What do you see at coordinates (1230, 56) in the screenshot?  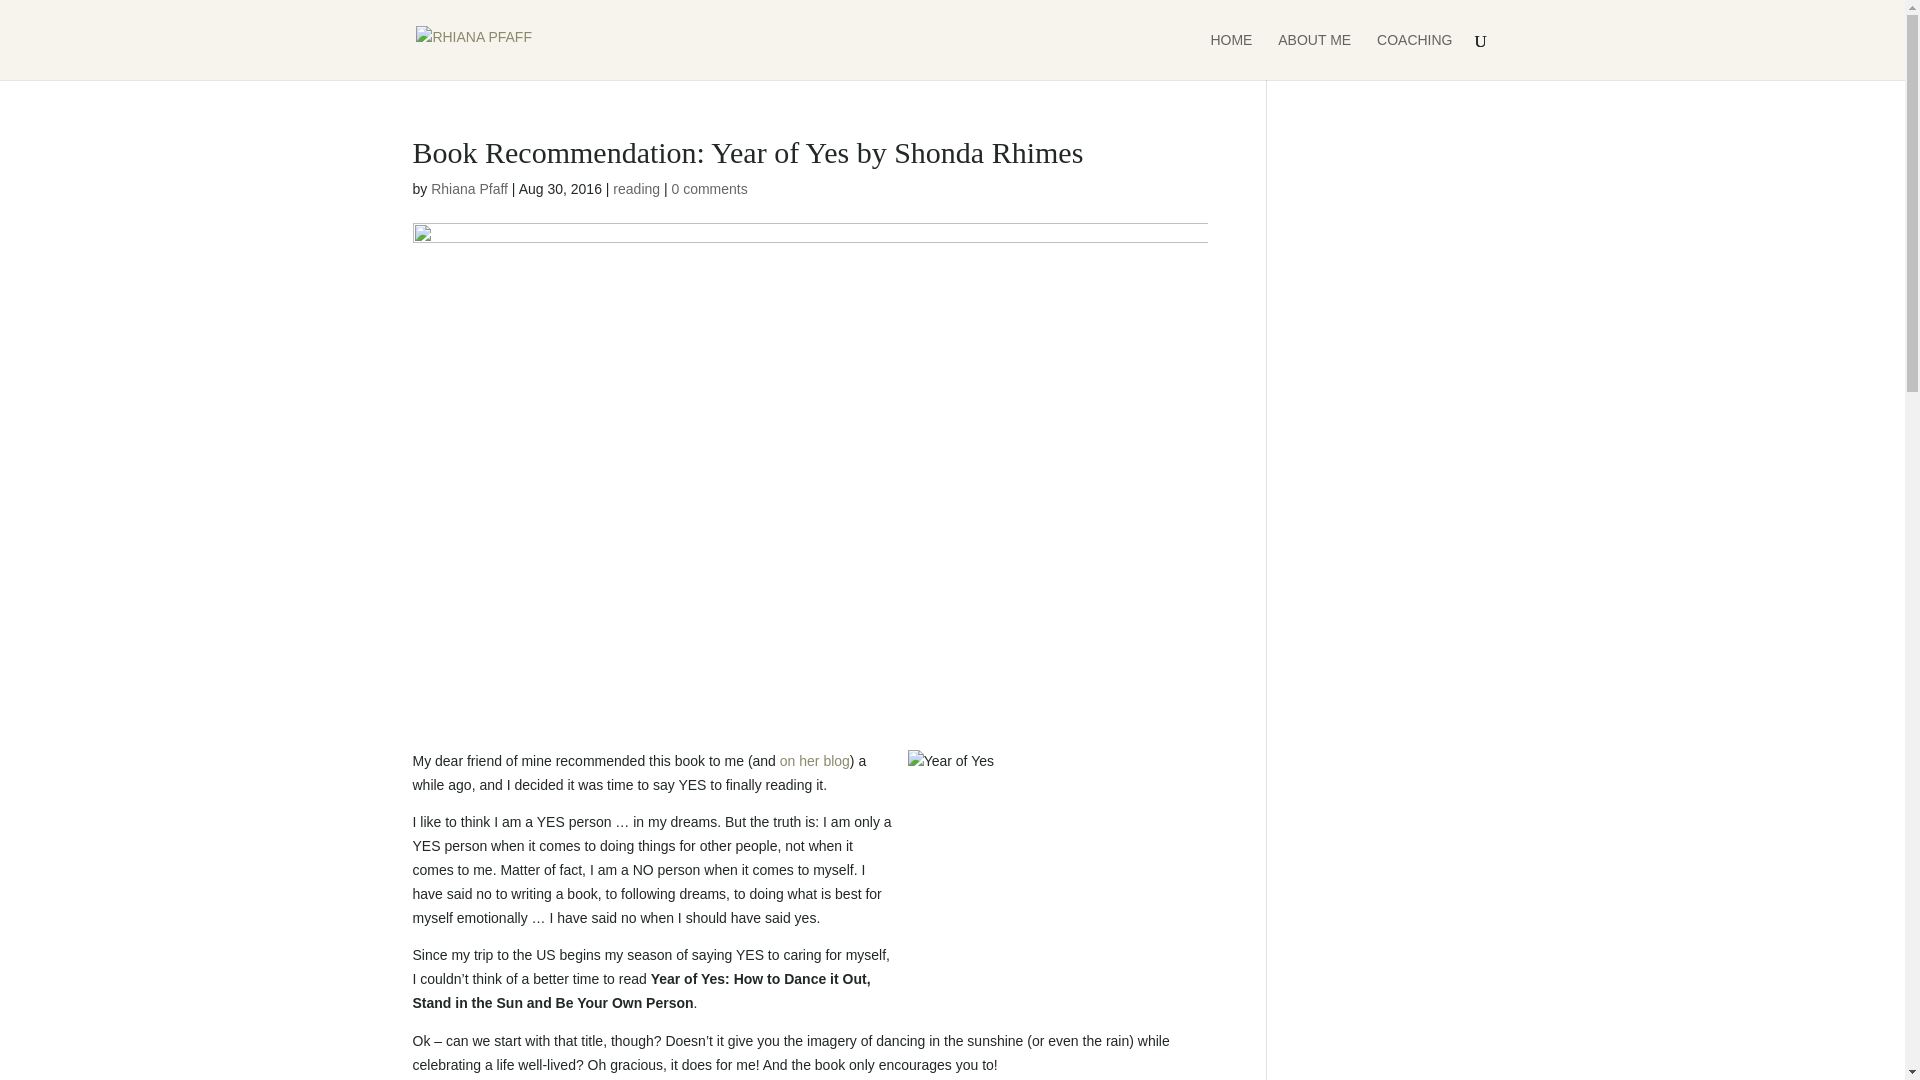 I see `HOME` at bounding box center [1230, 56].